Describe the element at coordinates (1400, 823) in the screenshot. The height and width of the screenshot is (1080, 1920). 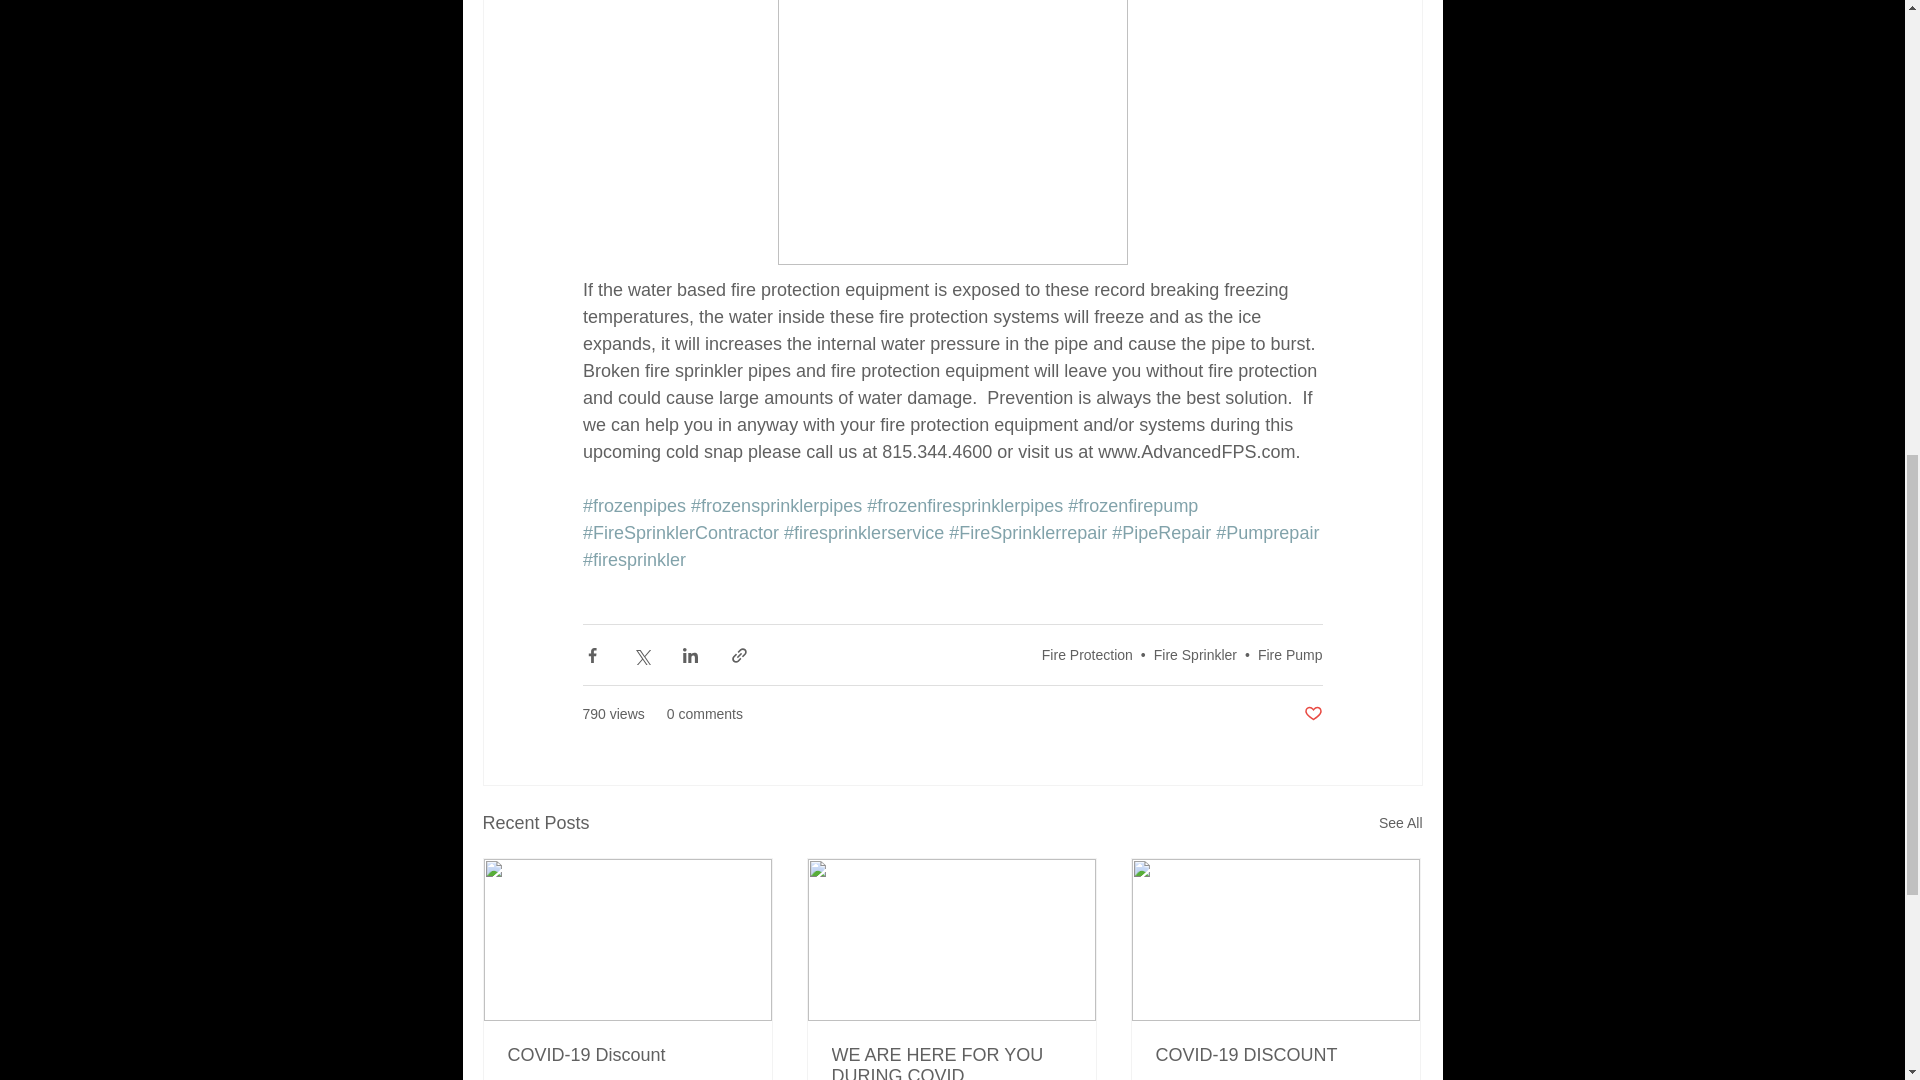
I see `See All` at that location.